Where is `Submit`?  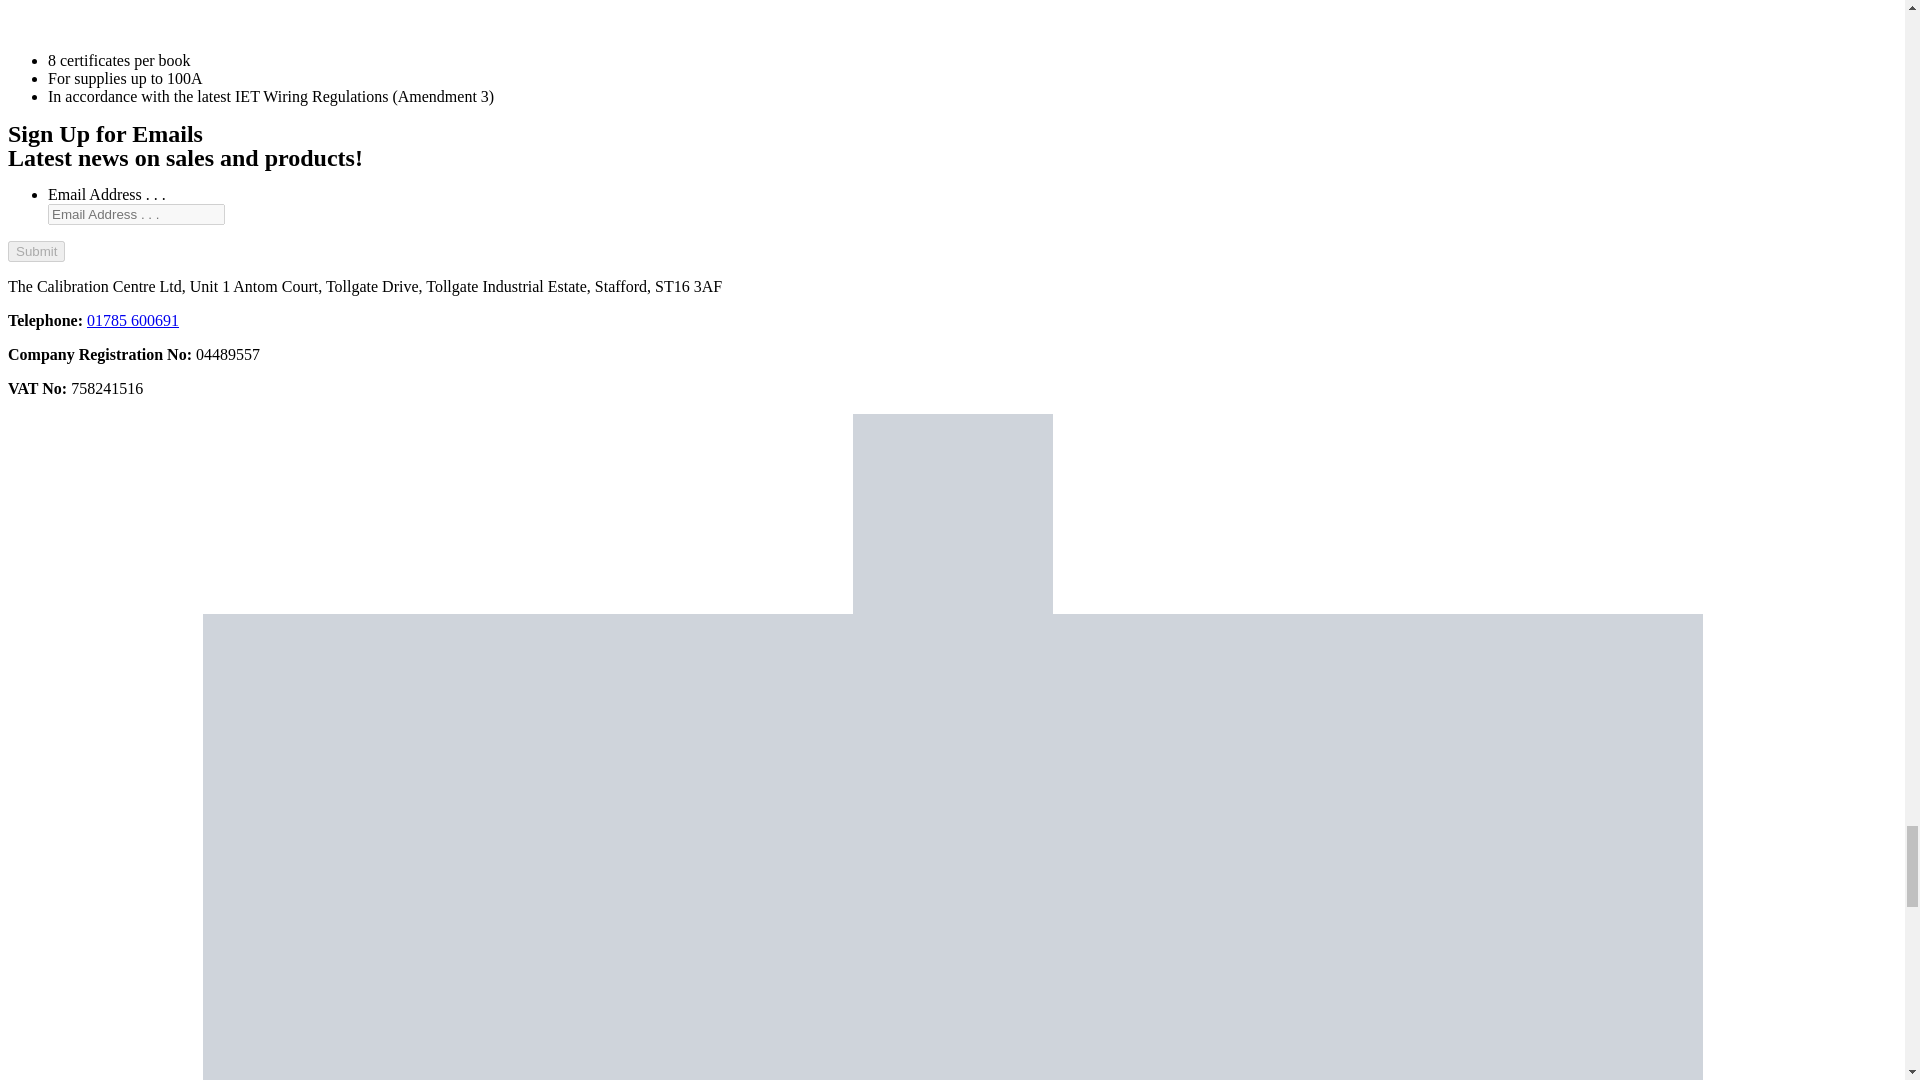 Submit is located at coordinates (36, 251).